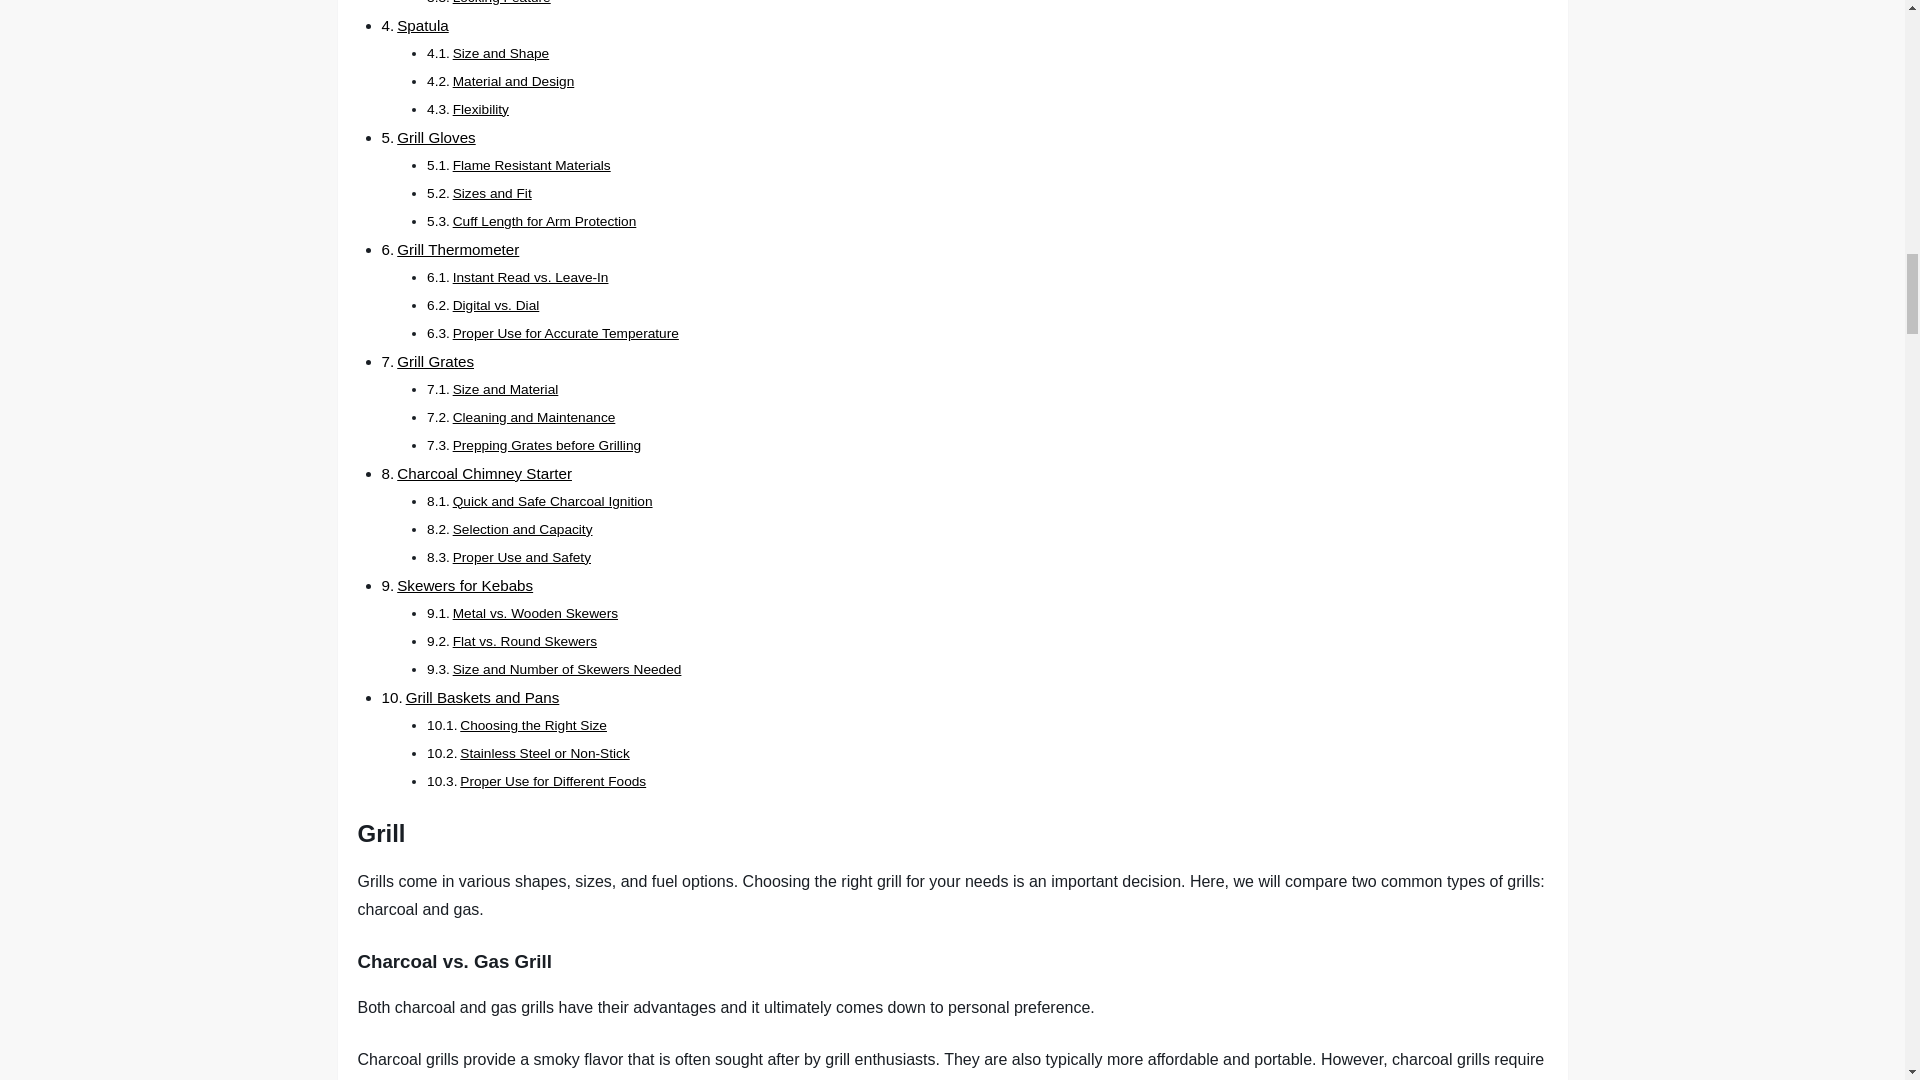 The image size is (1920, 1080). What do you see at coordinates (532, 164) in the screenshot?
I see `Flame Resistant Materials` at bounding box center [532, 164].